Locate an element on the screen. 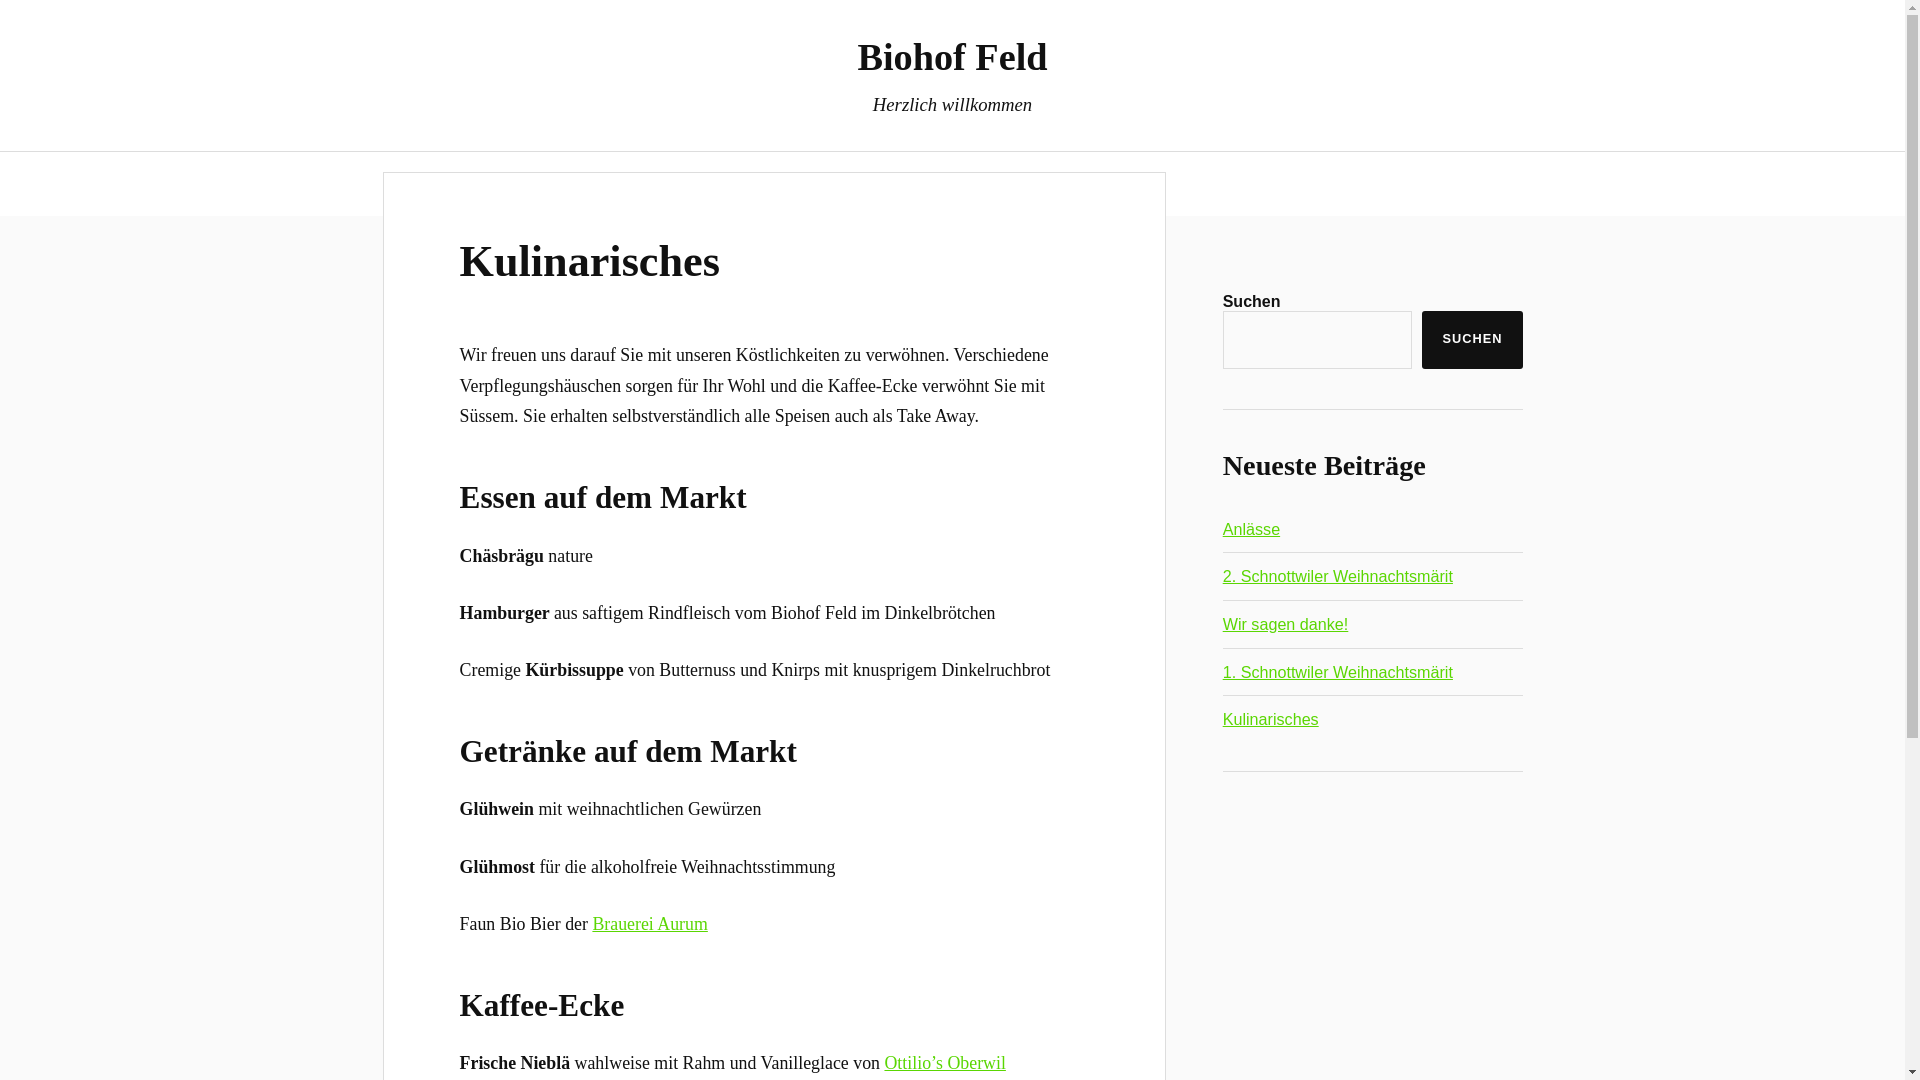 The width and height of the screenshot is (1920, 1080). Brauerei Aurum is located at coordinates (650, 924).